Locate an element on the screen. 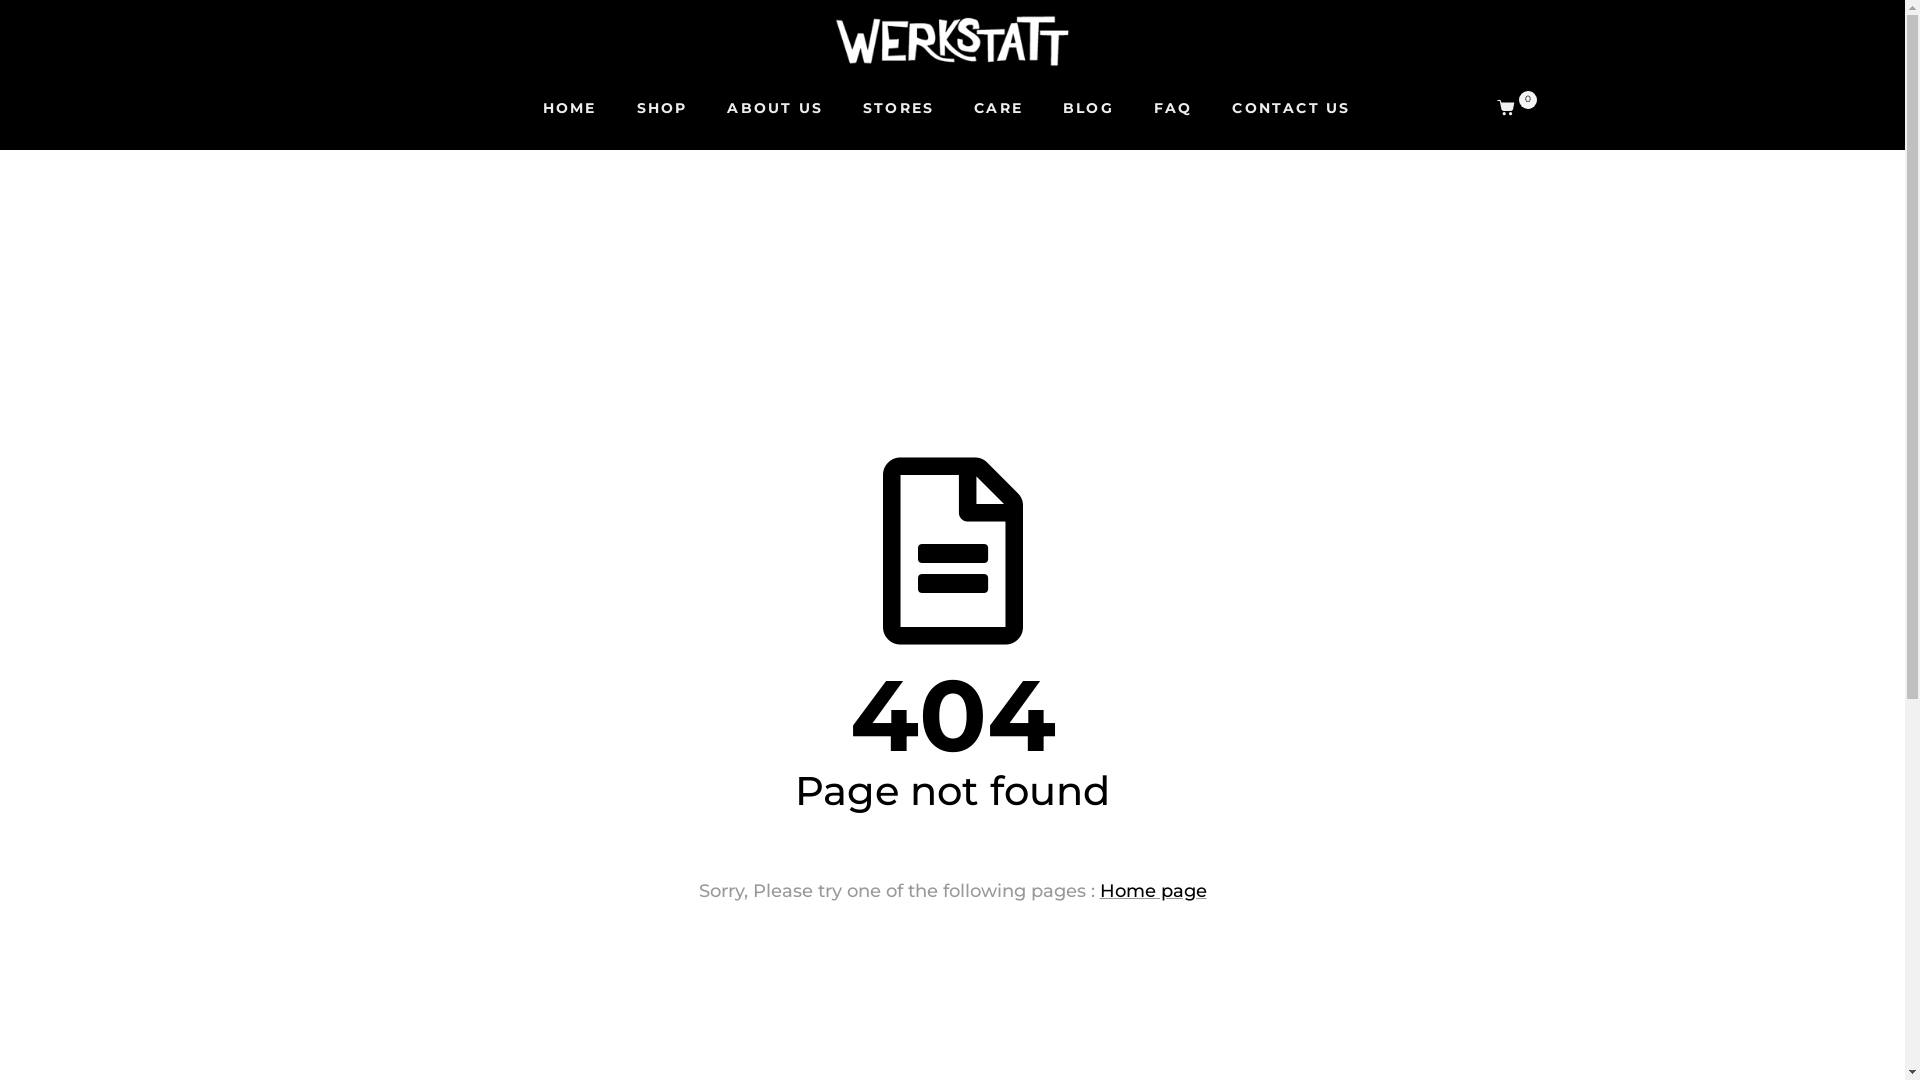 The height and width of the screenshot is (1080, 1920). FAQ is located at coordinates (1174, 108).